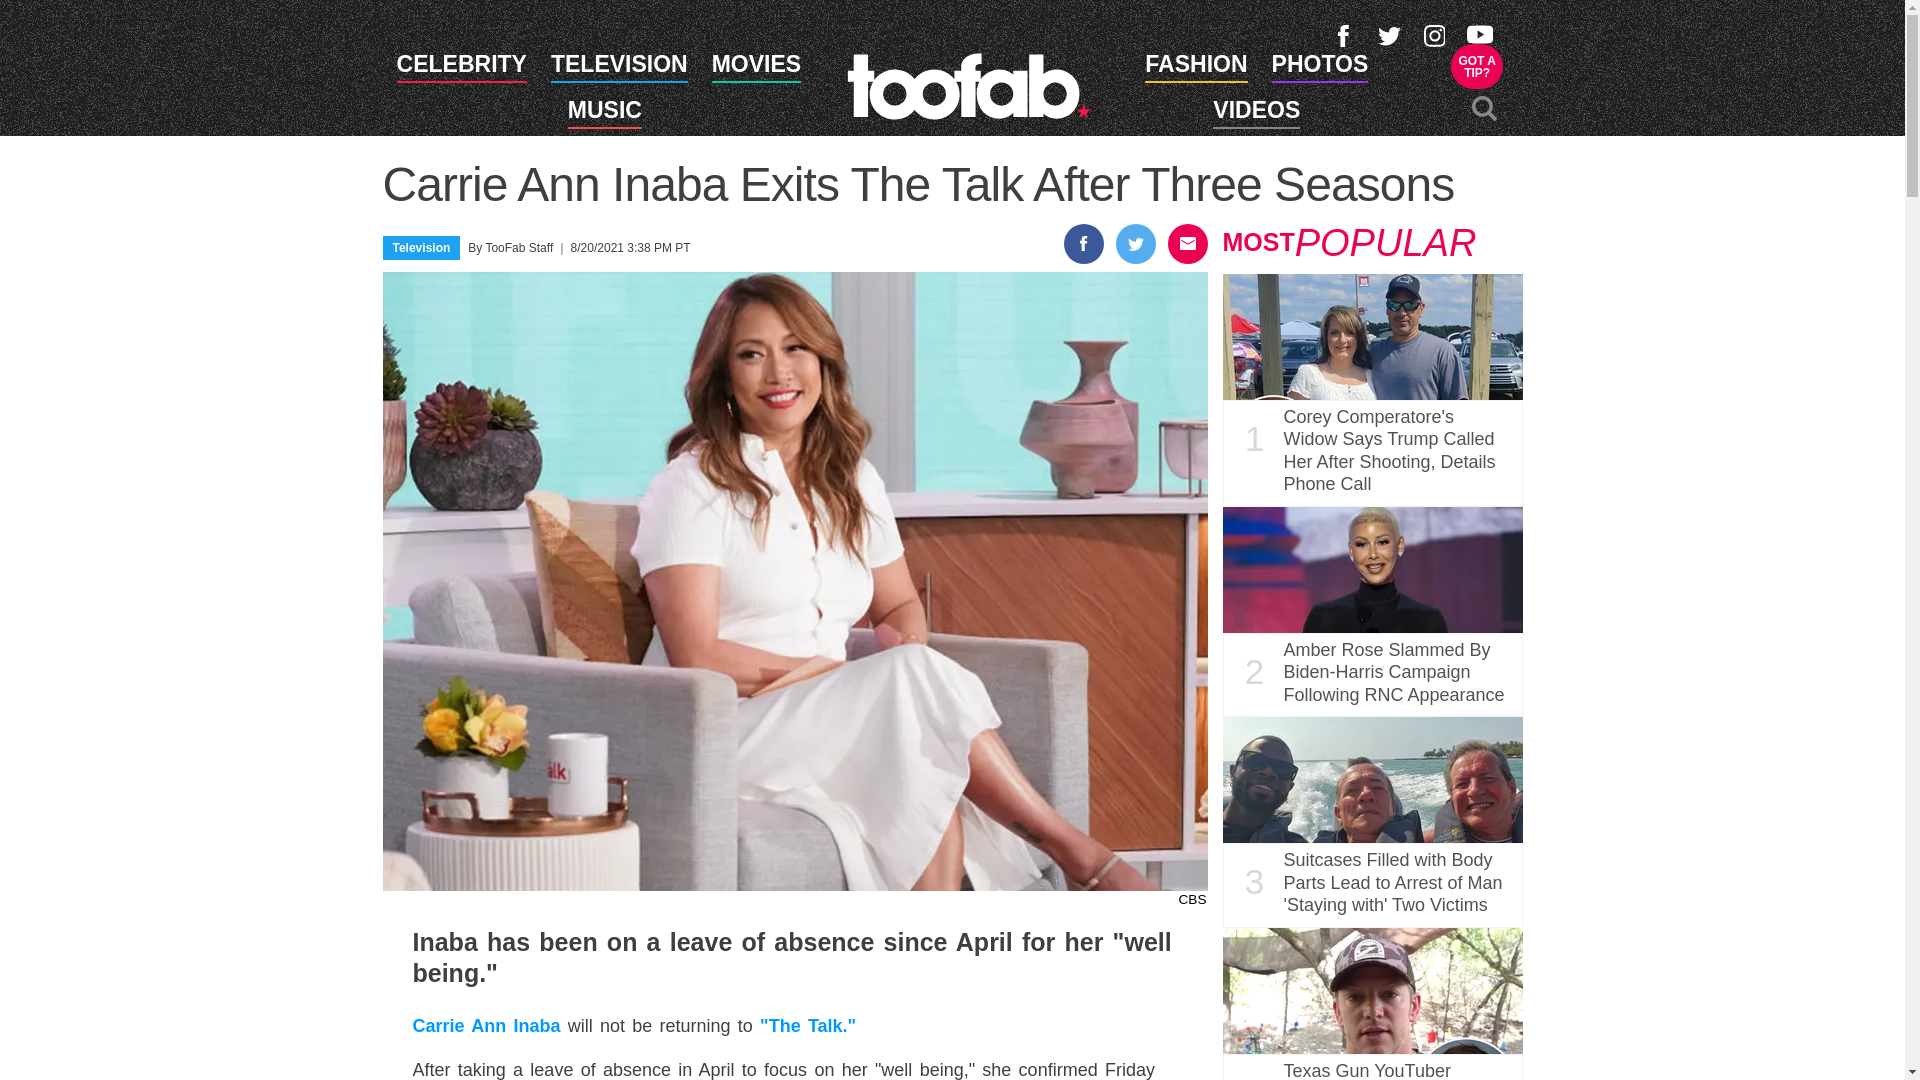 Image resolution: width=1920 pixels, height=1080 pixels. I want to click on FASHION, so click(1320, 68).